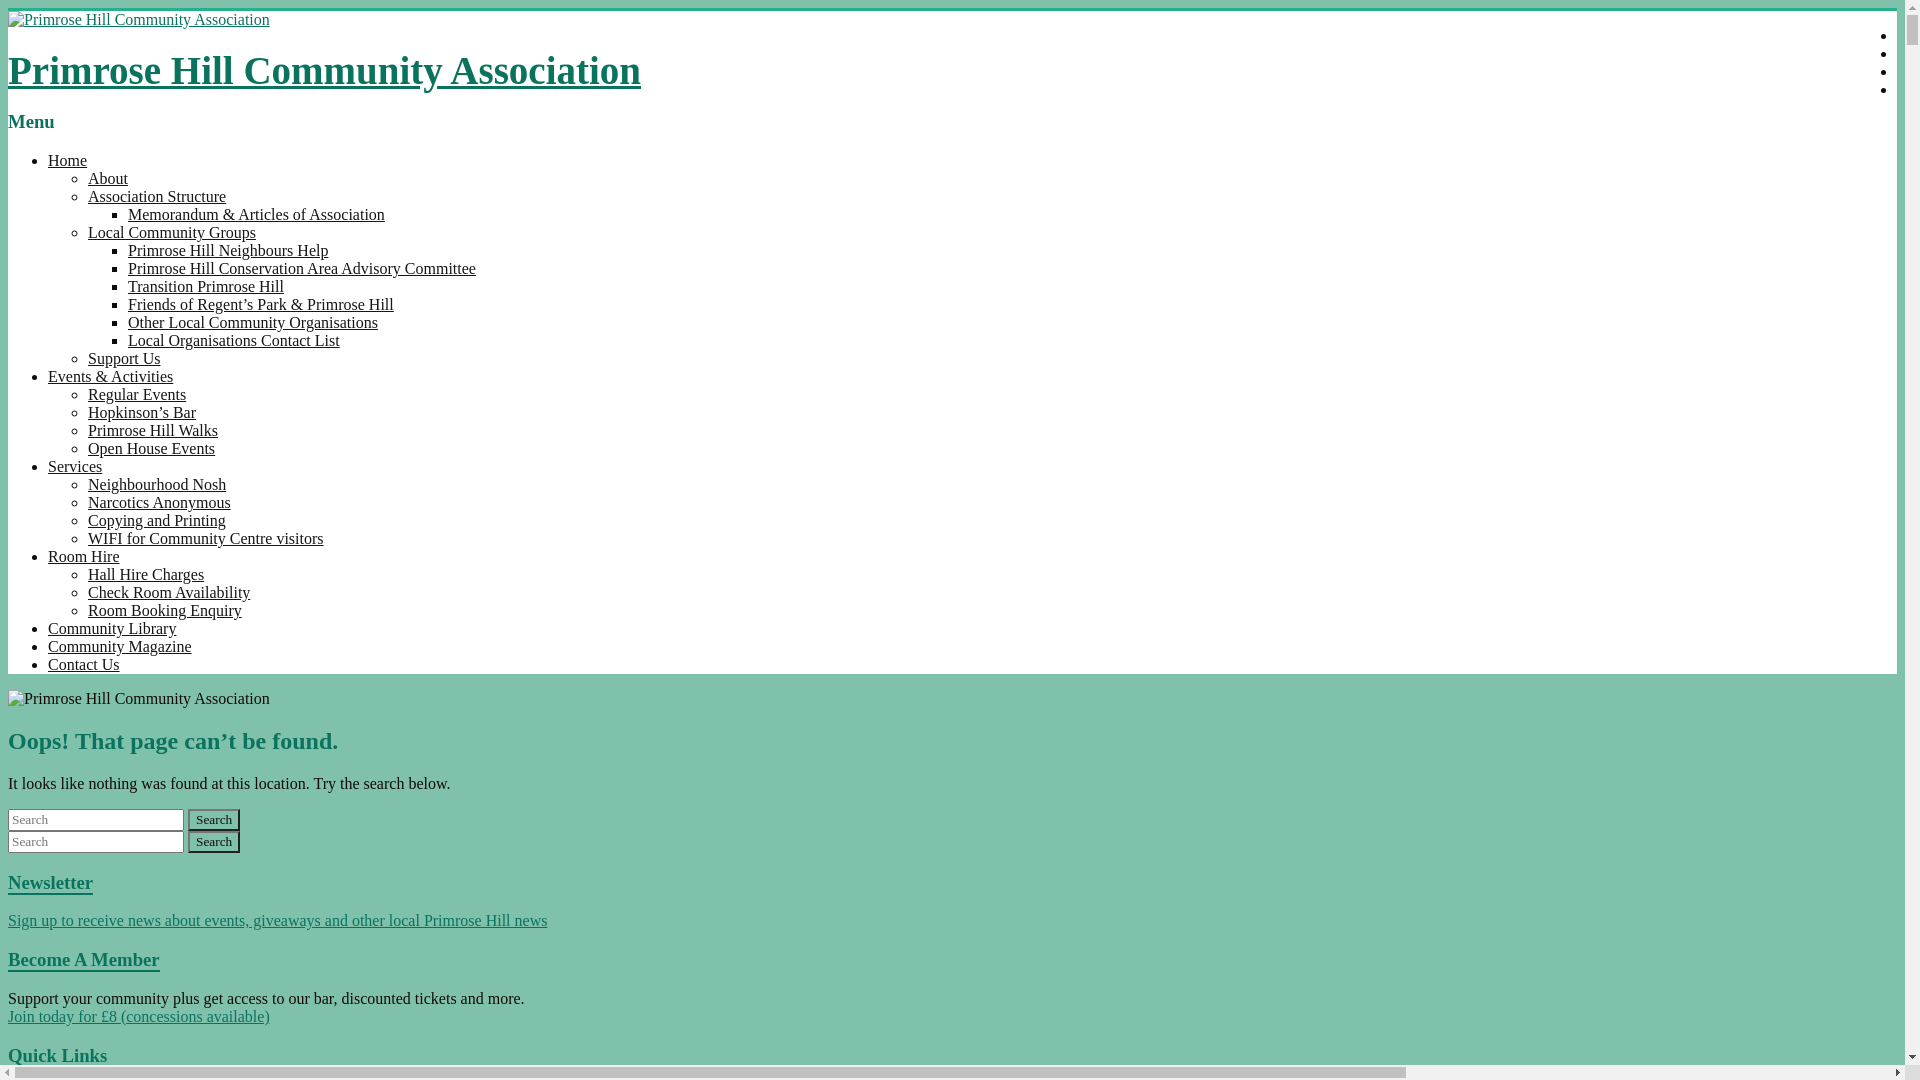  I want to click on Community Library, so click(112, 628).